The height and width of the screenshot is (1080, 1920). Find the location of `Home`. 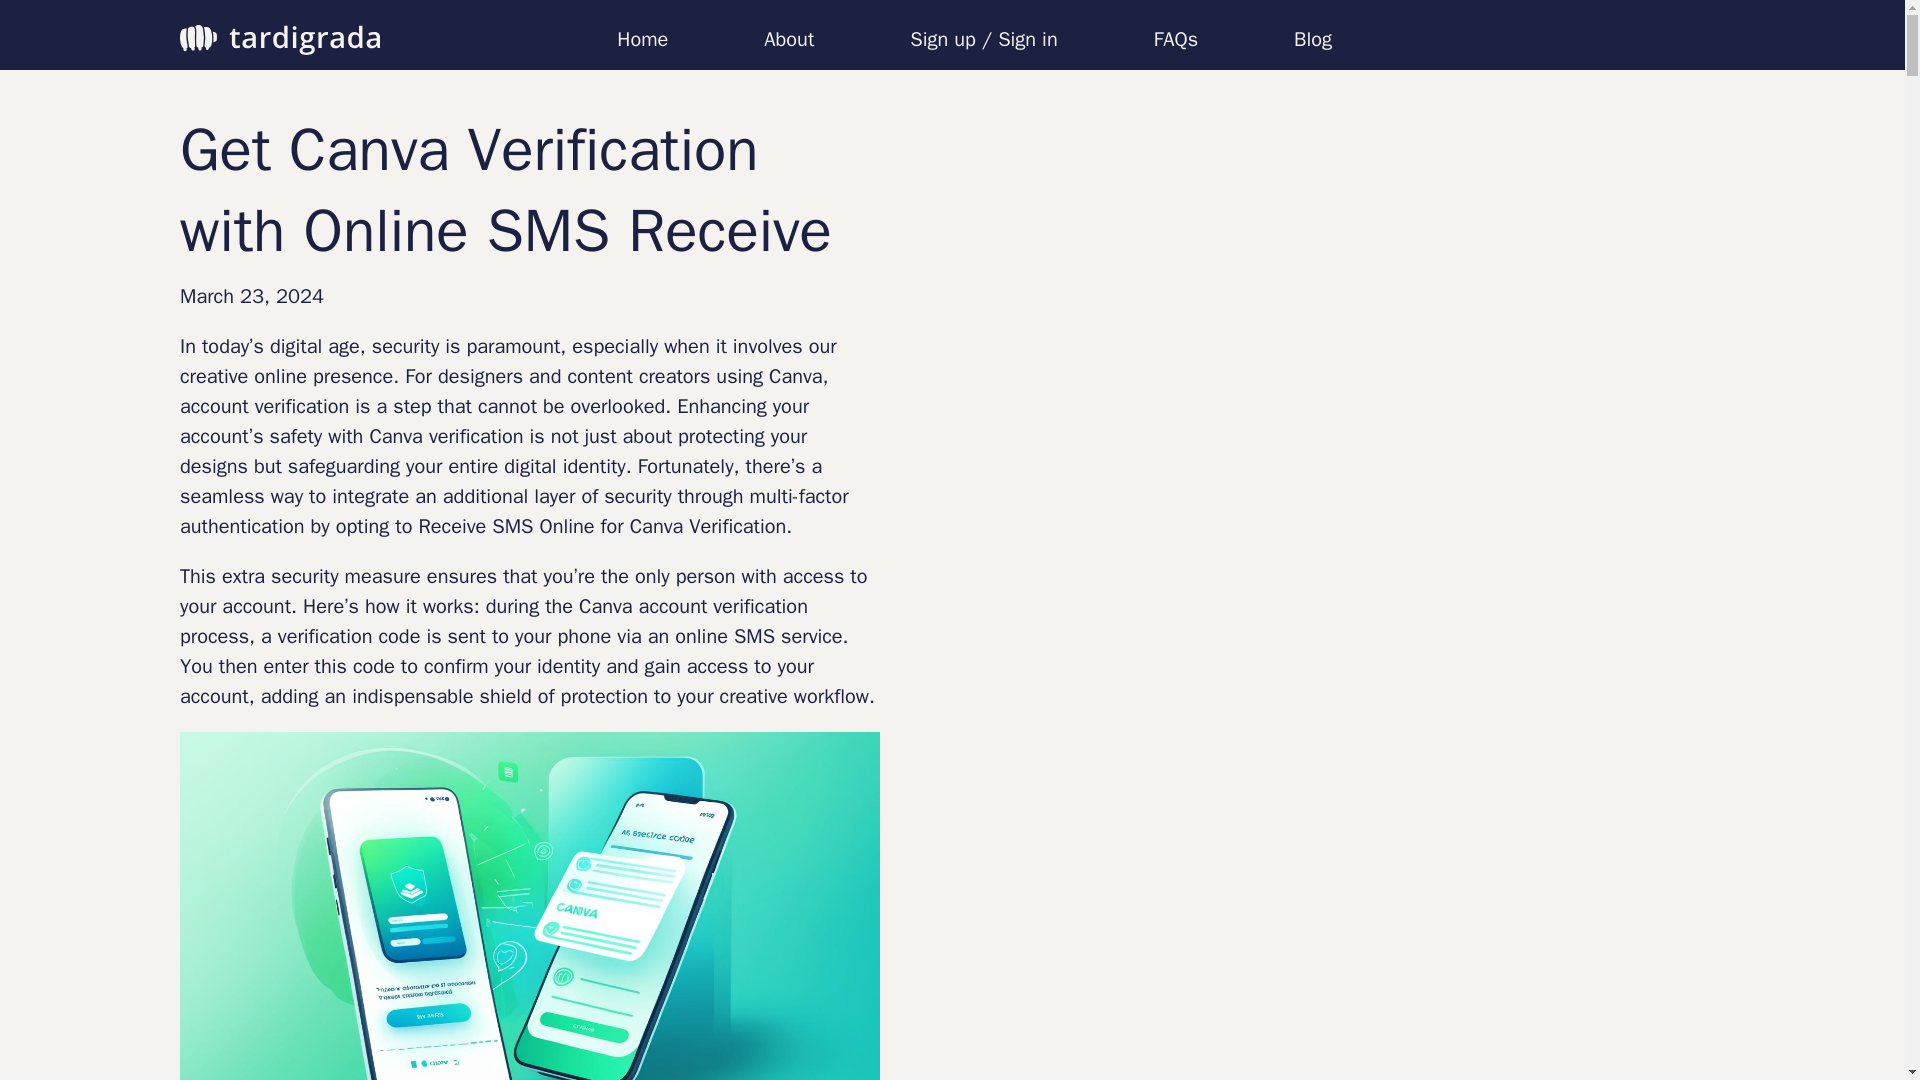

Home is located at coordinates (642, 39).